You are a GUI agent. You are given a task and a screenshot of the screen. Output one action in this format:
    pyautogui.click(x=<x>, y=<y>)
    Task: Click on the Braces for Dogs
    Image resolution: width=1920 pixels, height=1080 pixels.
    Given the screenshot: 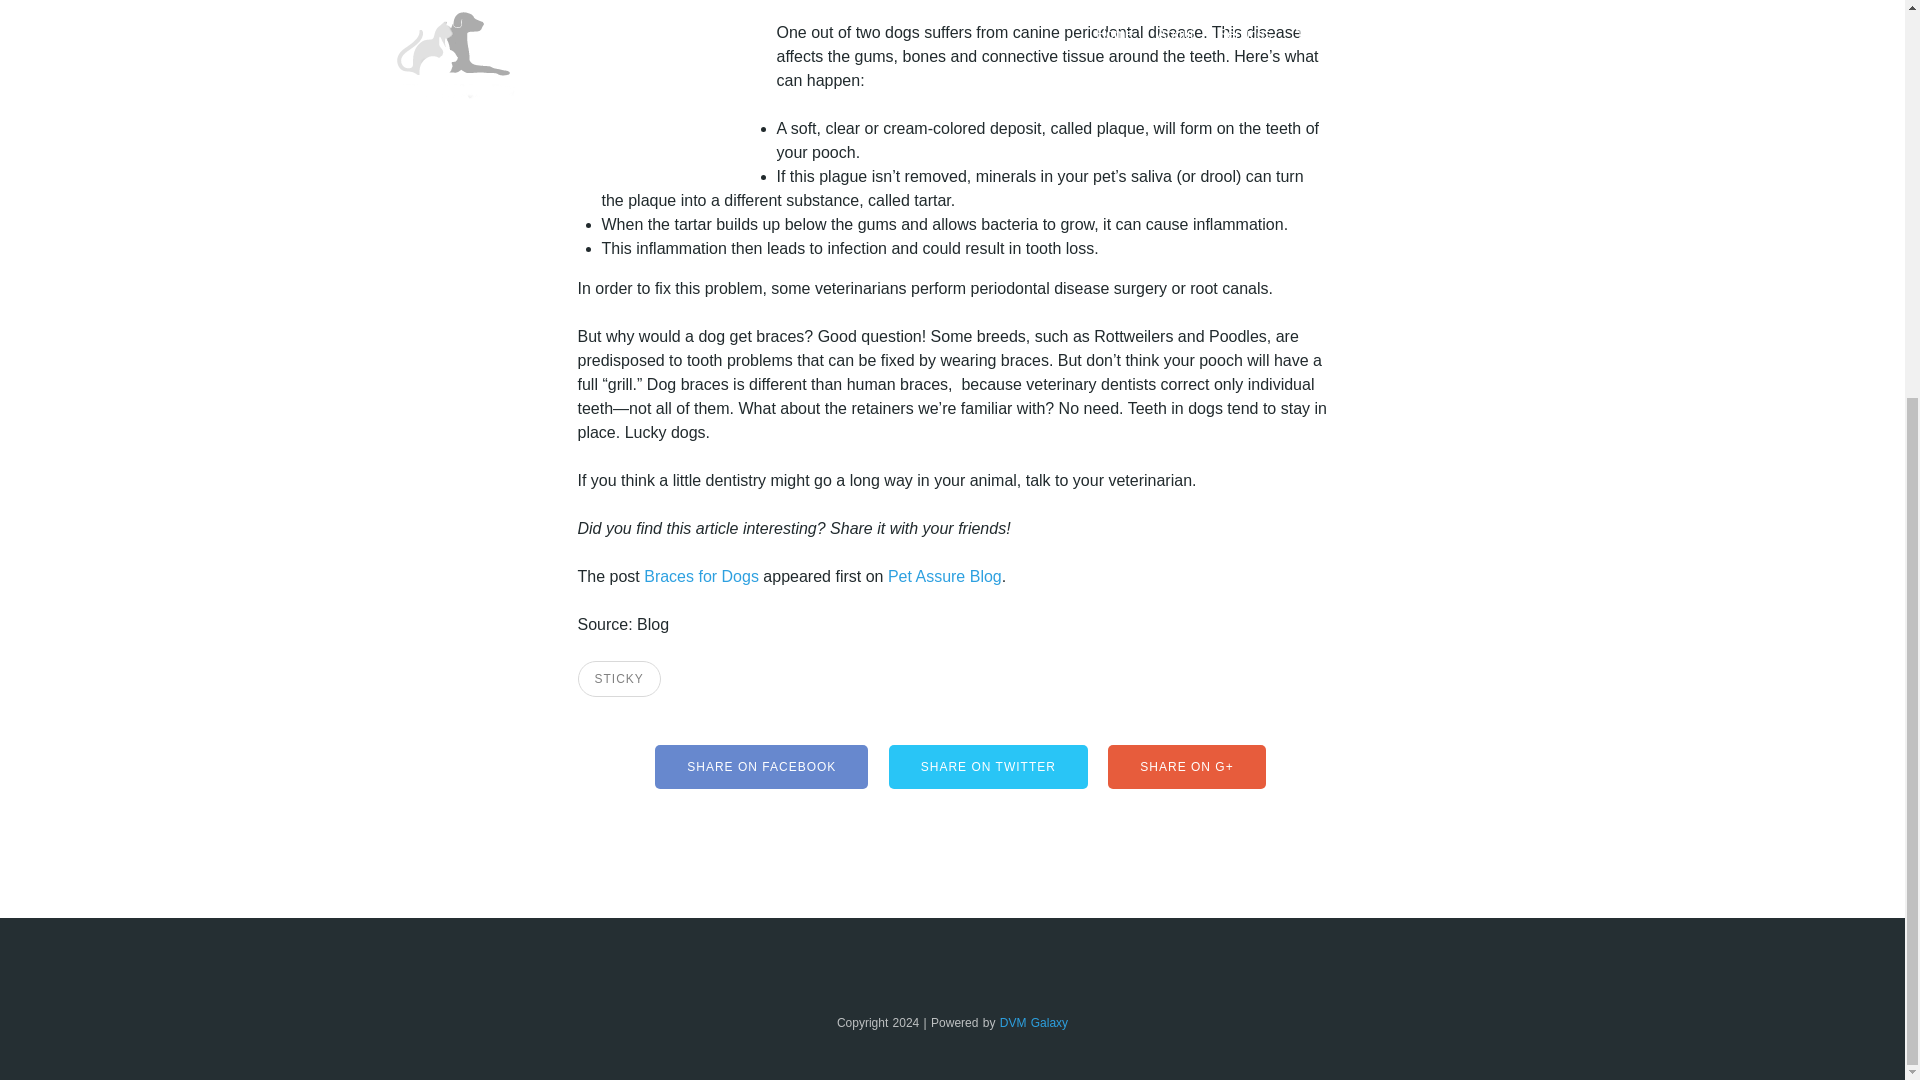 What is the action you would take?
    pyautogui.click(x=700, y=576)
    